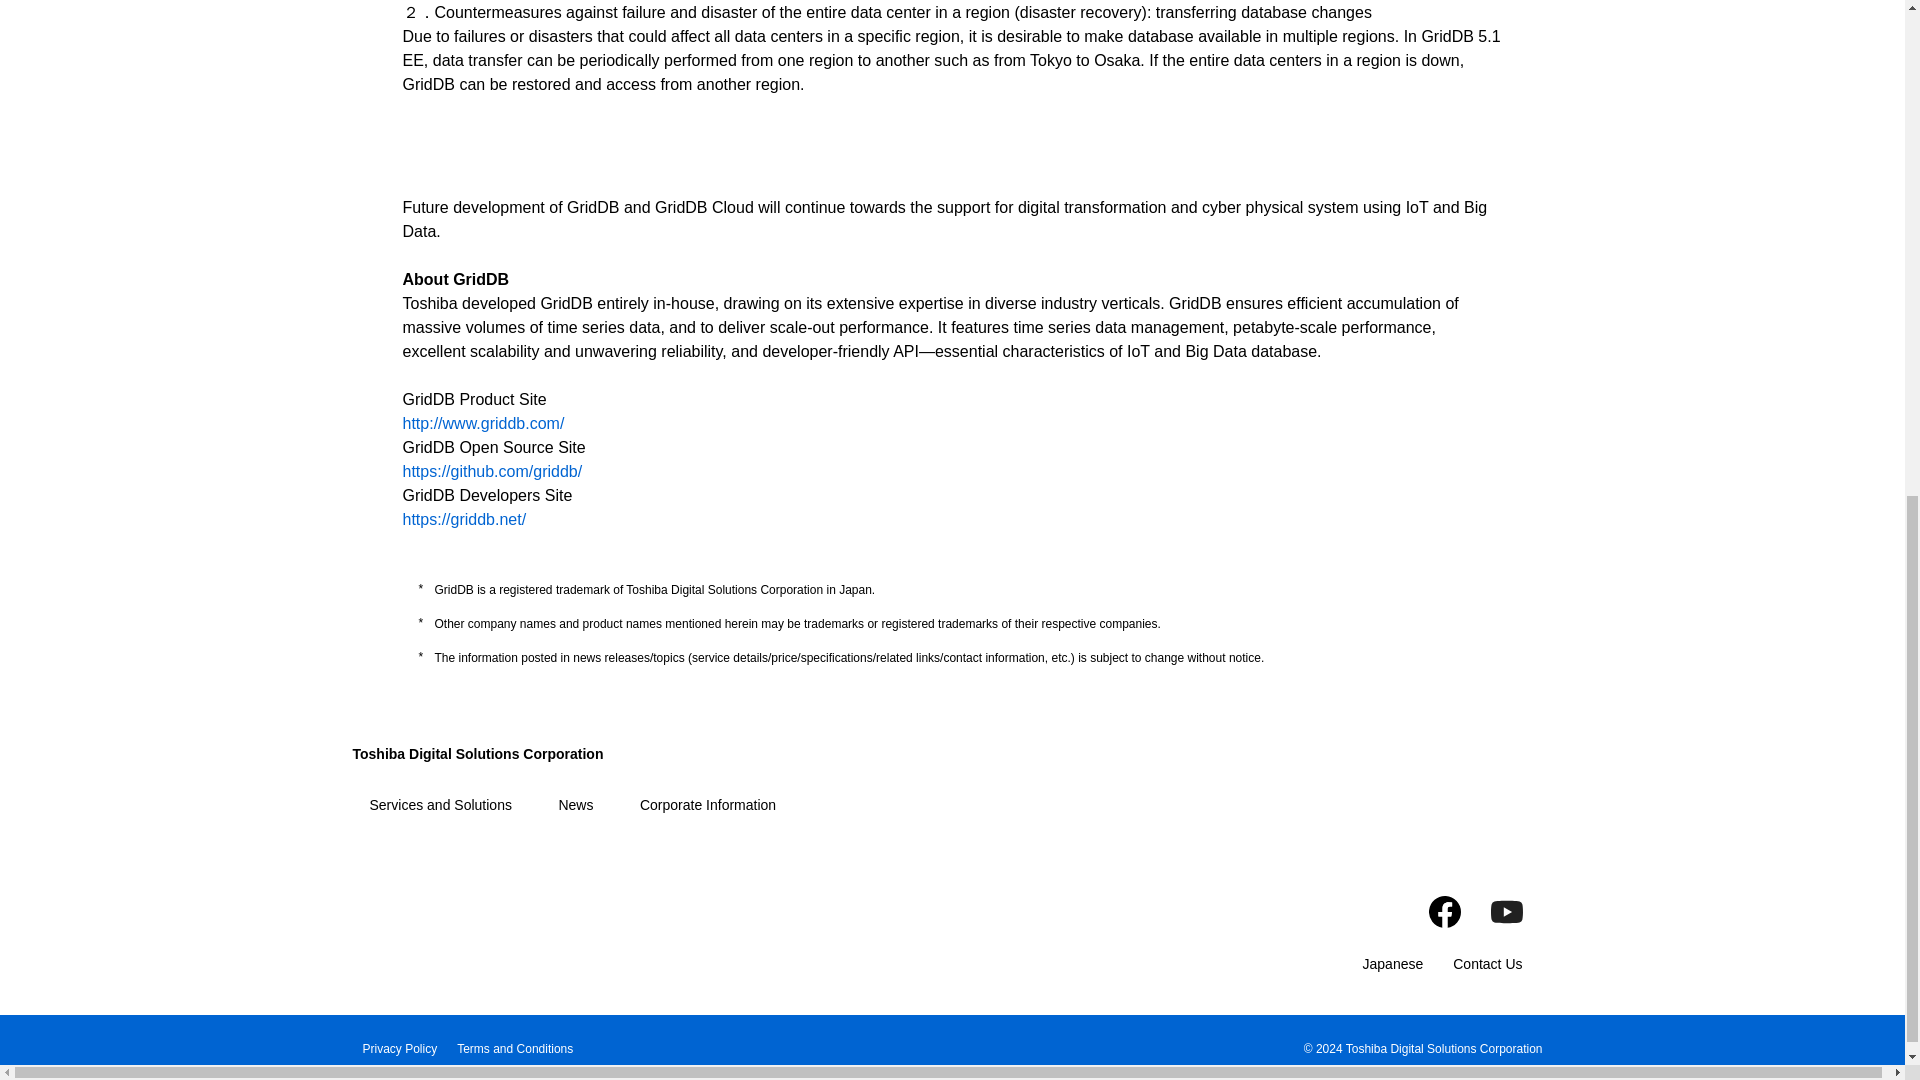 This screenshot has height=1080, width=1920. Describe the element at coordinates (400, 1047) in the screenshot. I see `Privacy Policy` at that location.